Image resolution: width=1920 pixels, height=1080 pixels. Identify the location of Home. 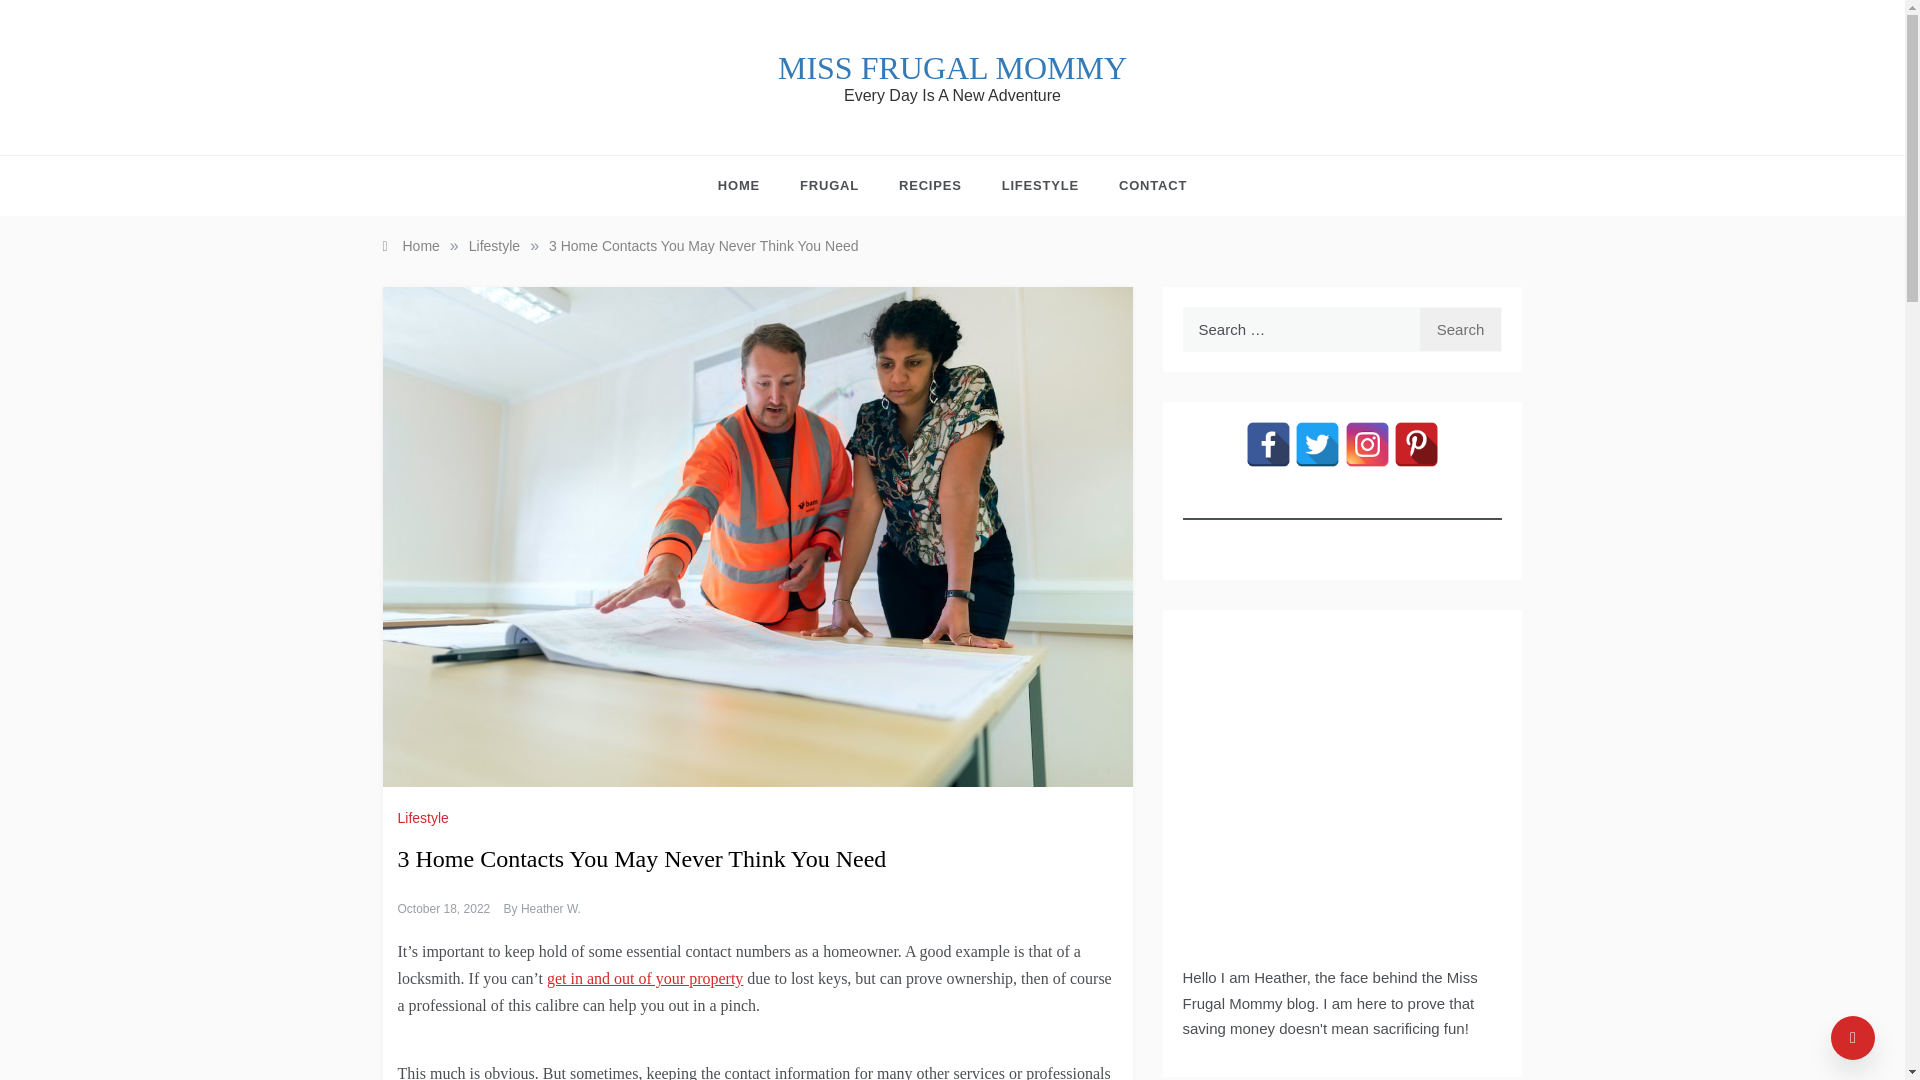
(410, 245).